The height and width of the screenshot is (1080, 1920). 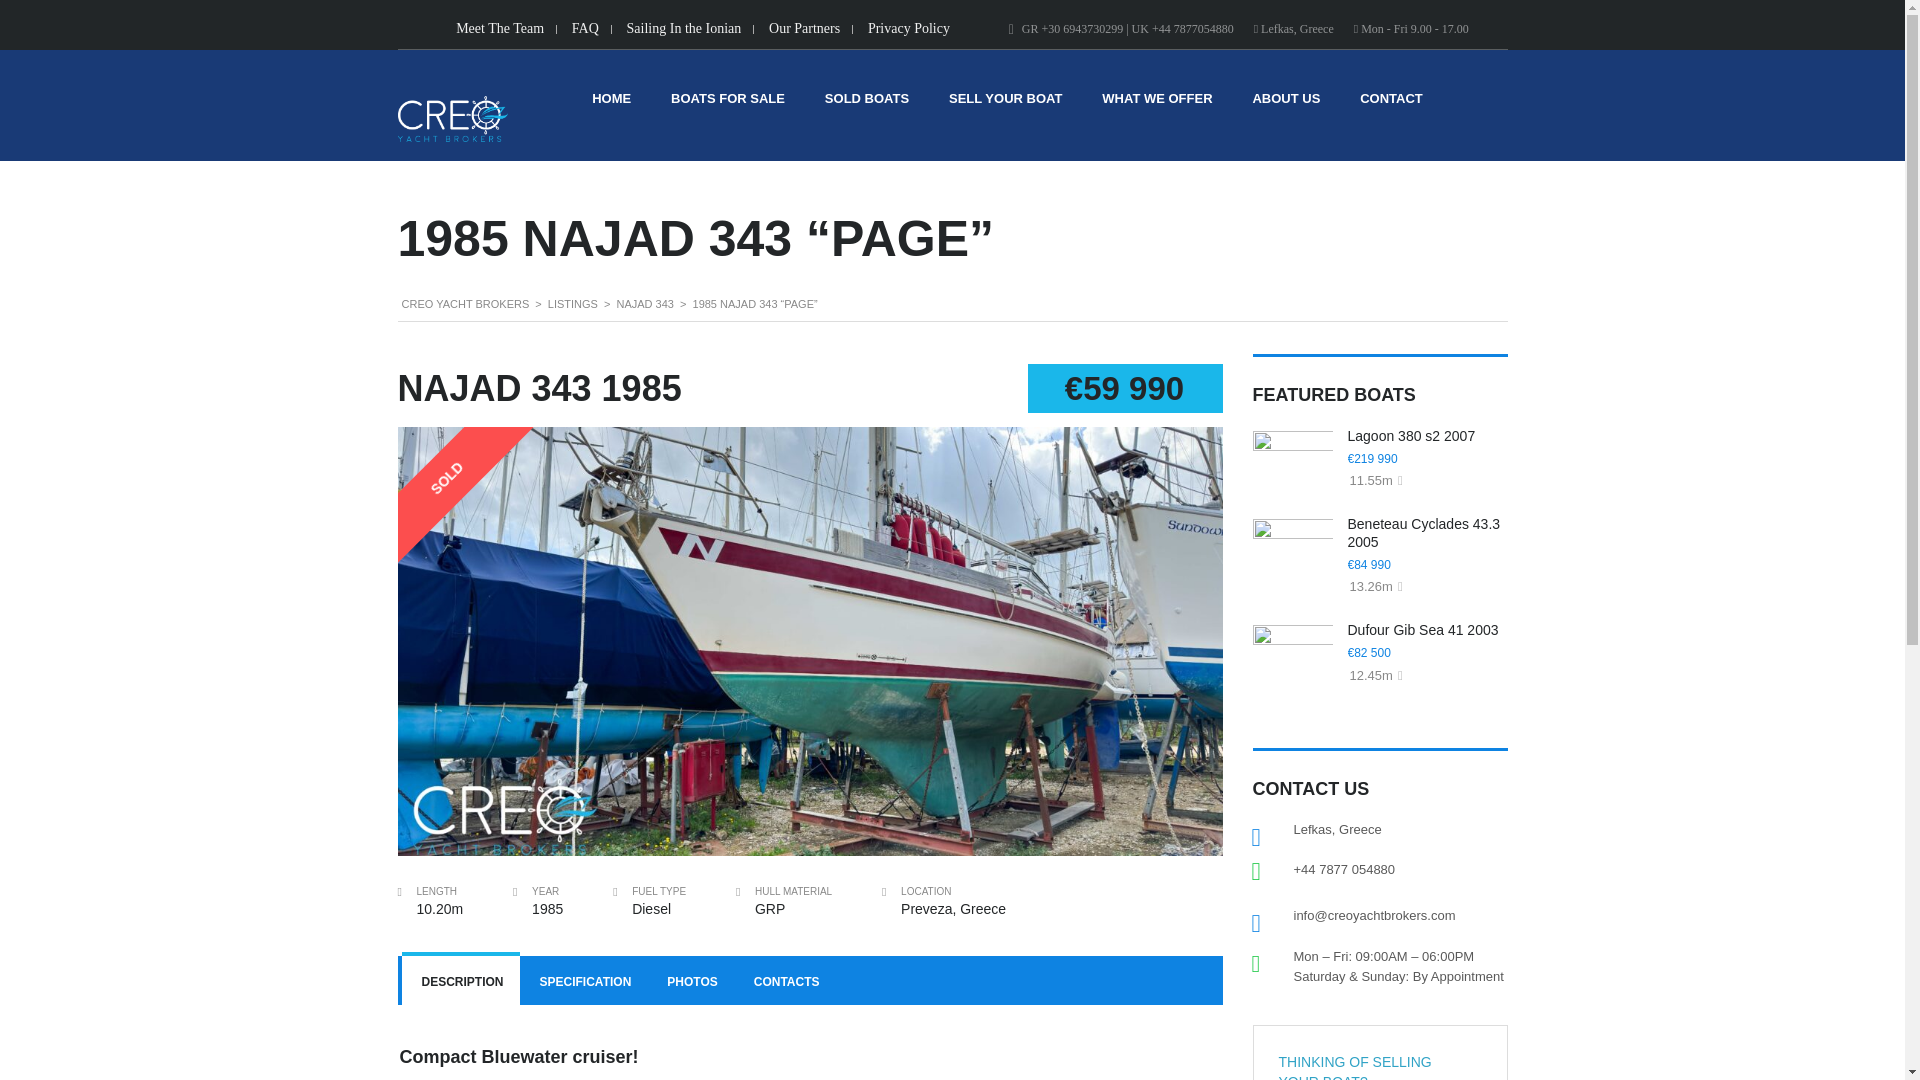 I want to click on DESCRIPTION, so click(x=460, y=980).